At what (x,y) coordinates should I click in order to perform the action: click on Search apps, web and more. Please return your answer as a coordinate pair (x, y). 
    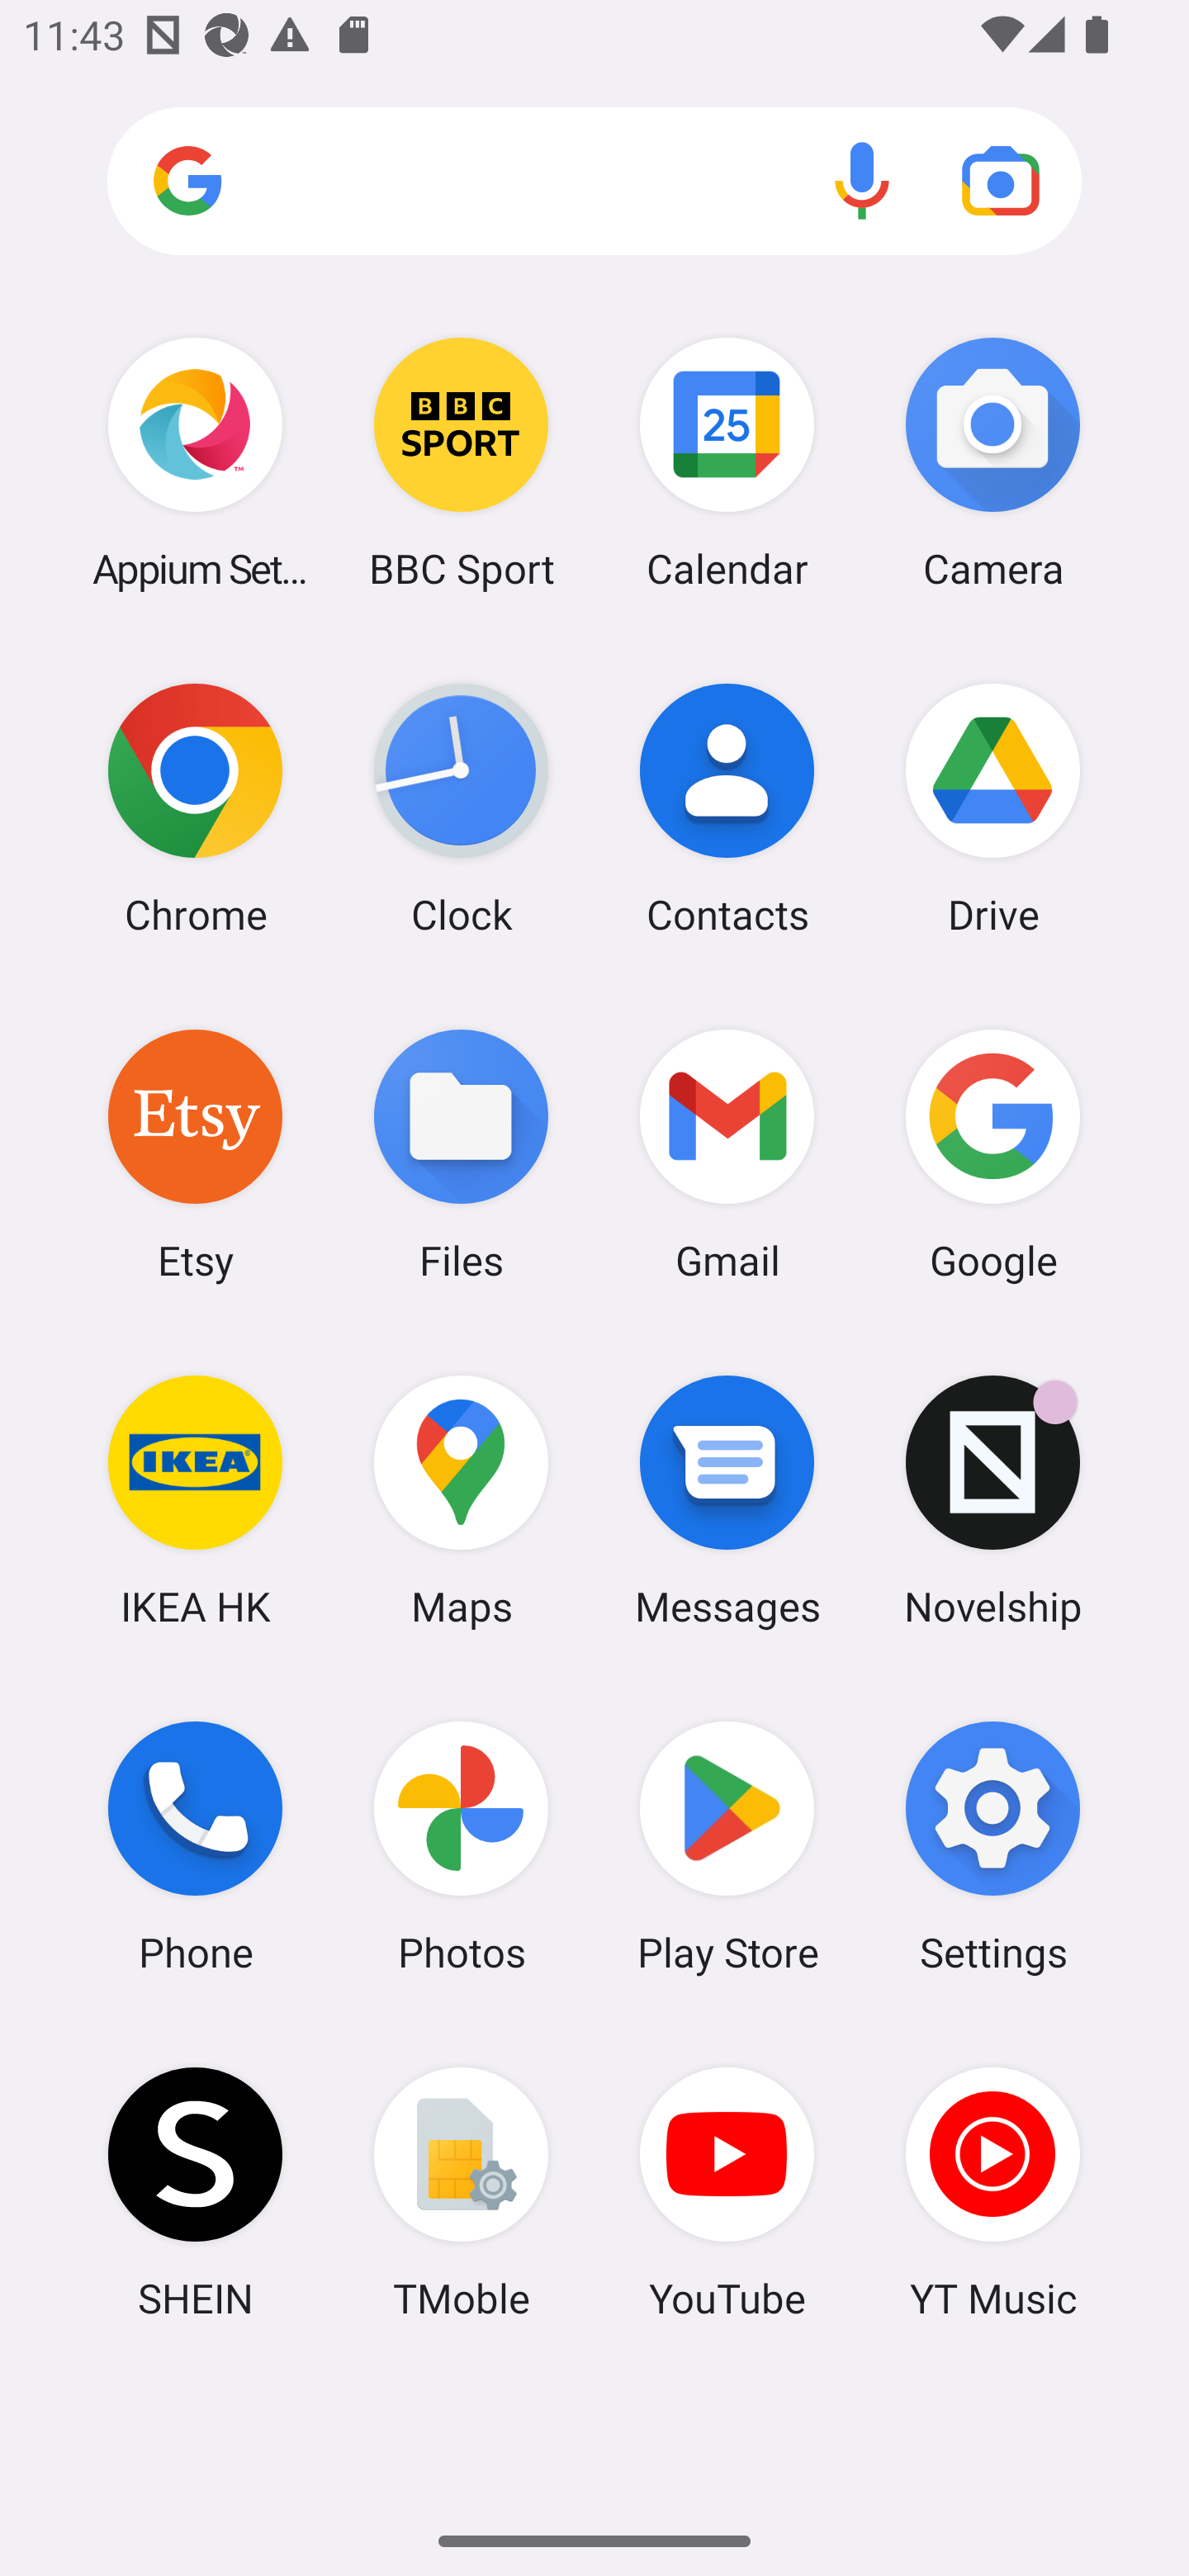
    Looking at the image, I should click on (594, 182).